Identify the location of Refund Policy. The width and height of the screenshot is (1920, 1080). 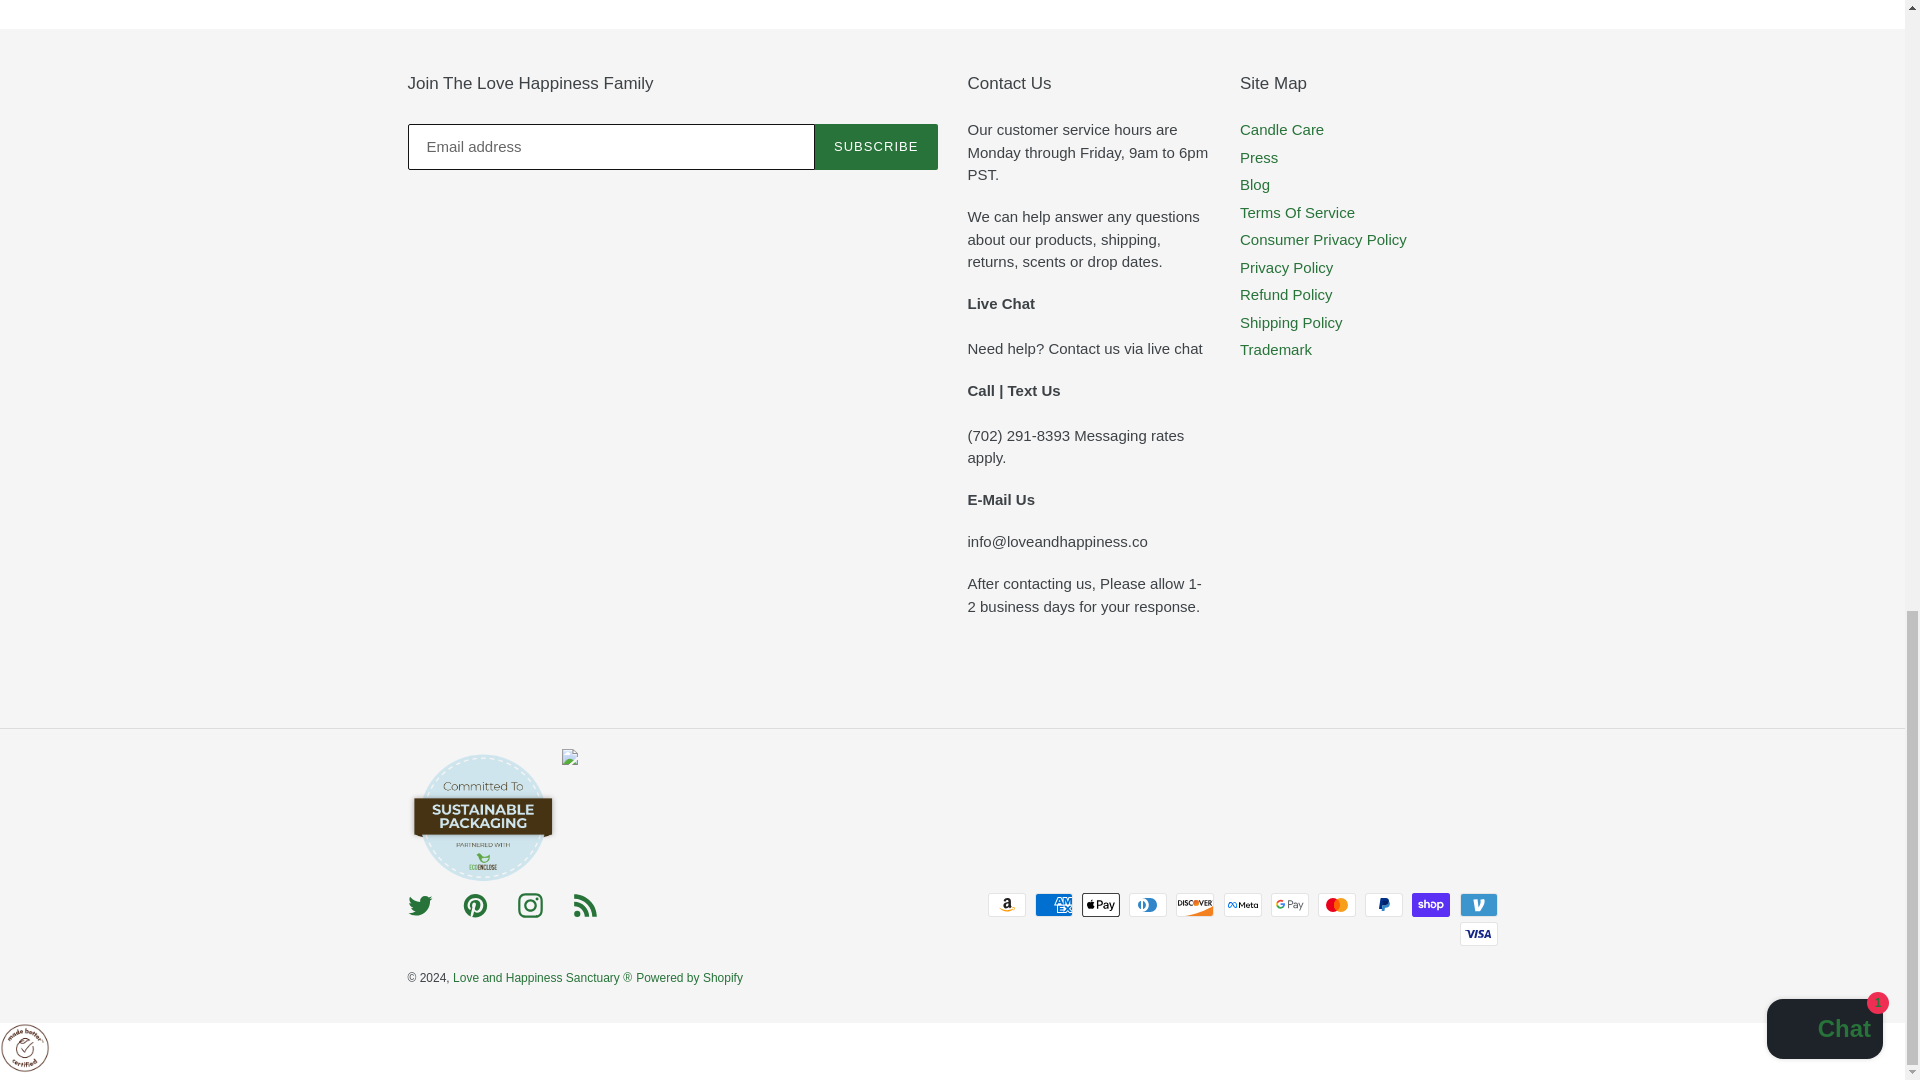
(1286, 294).